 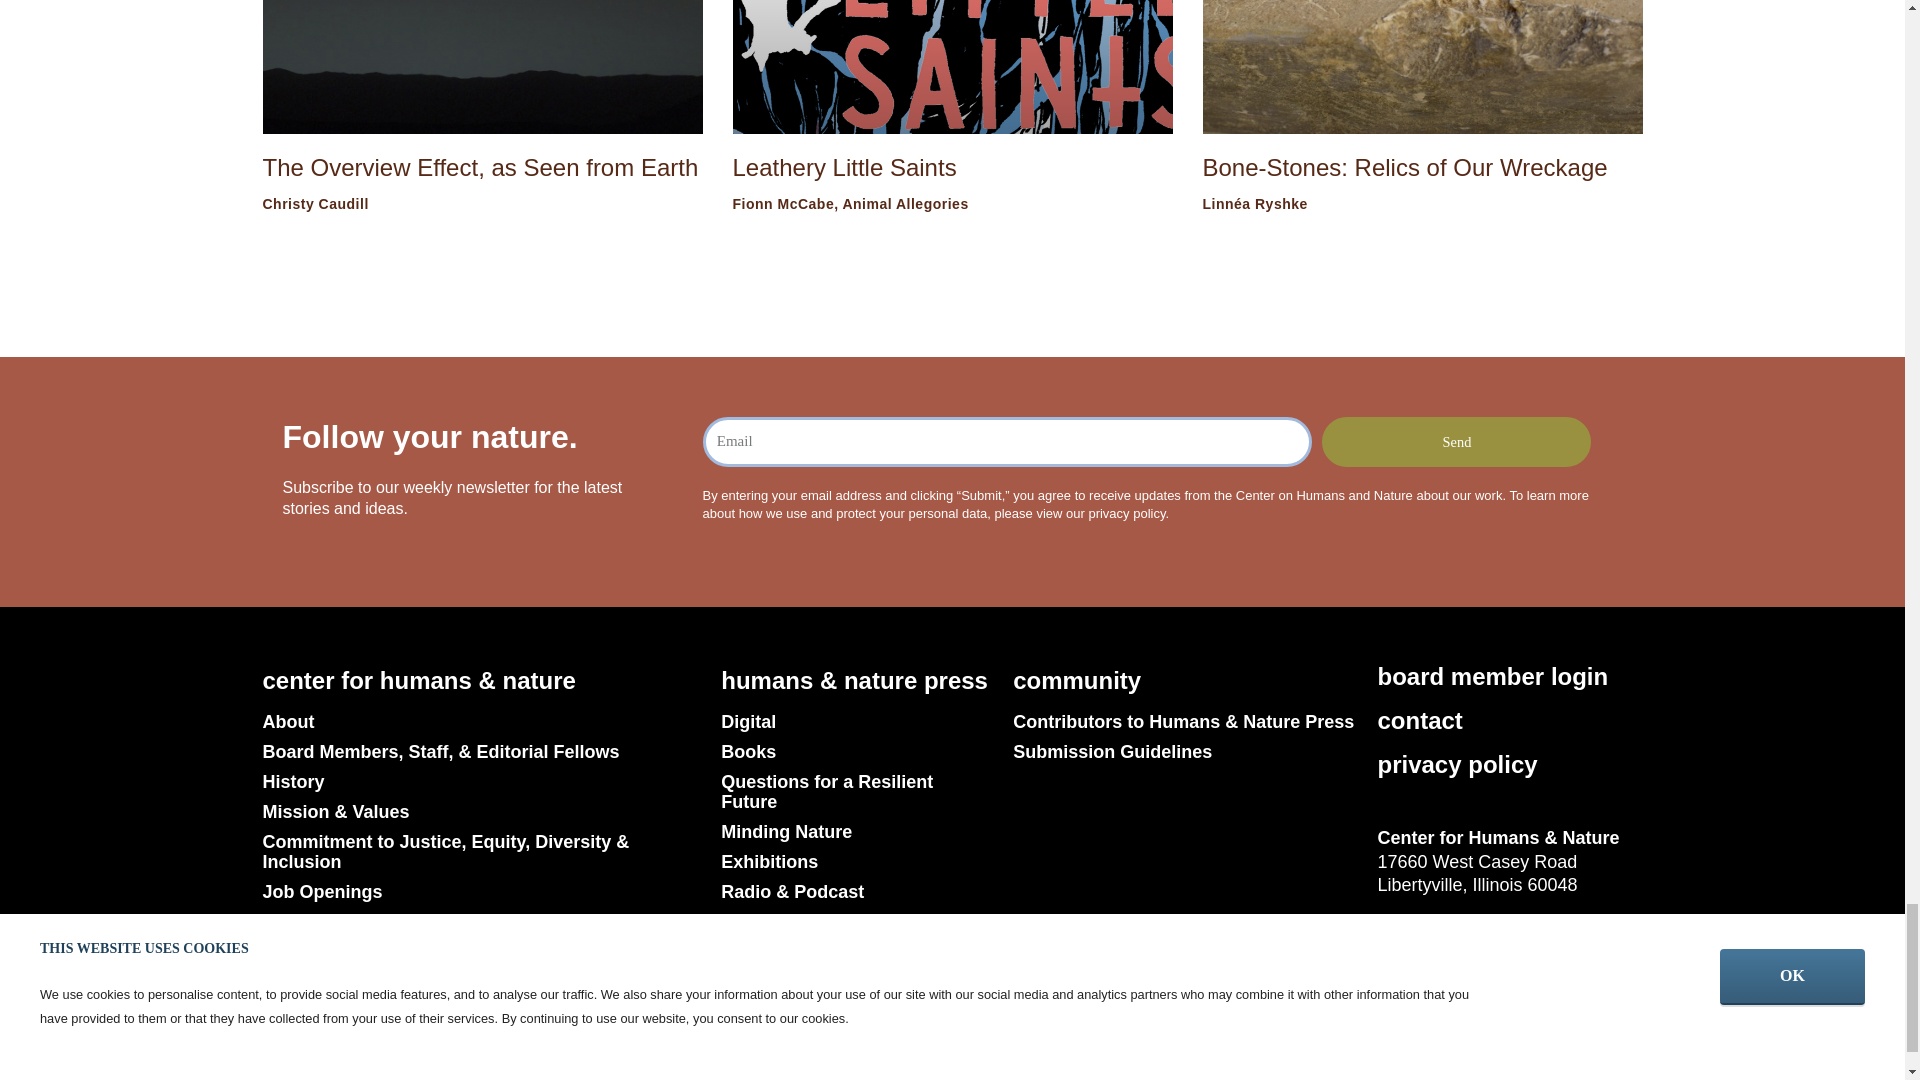 I want to click on History, so click(x=480, y=782).